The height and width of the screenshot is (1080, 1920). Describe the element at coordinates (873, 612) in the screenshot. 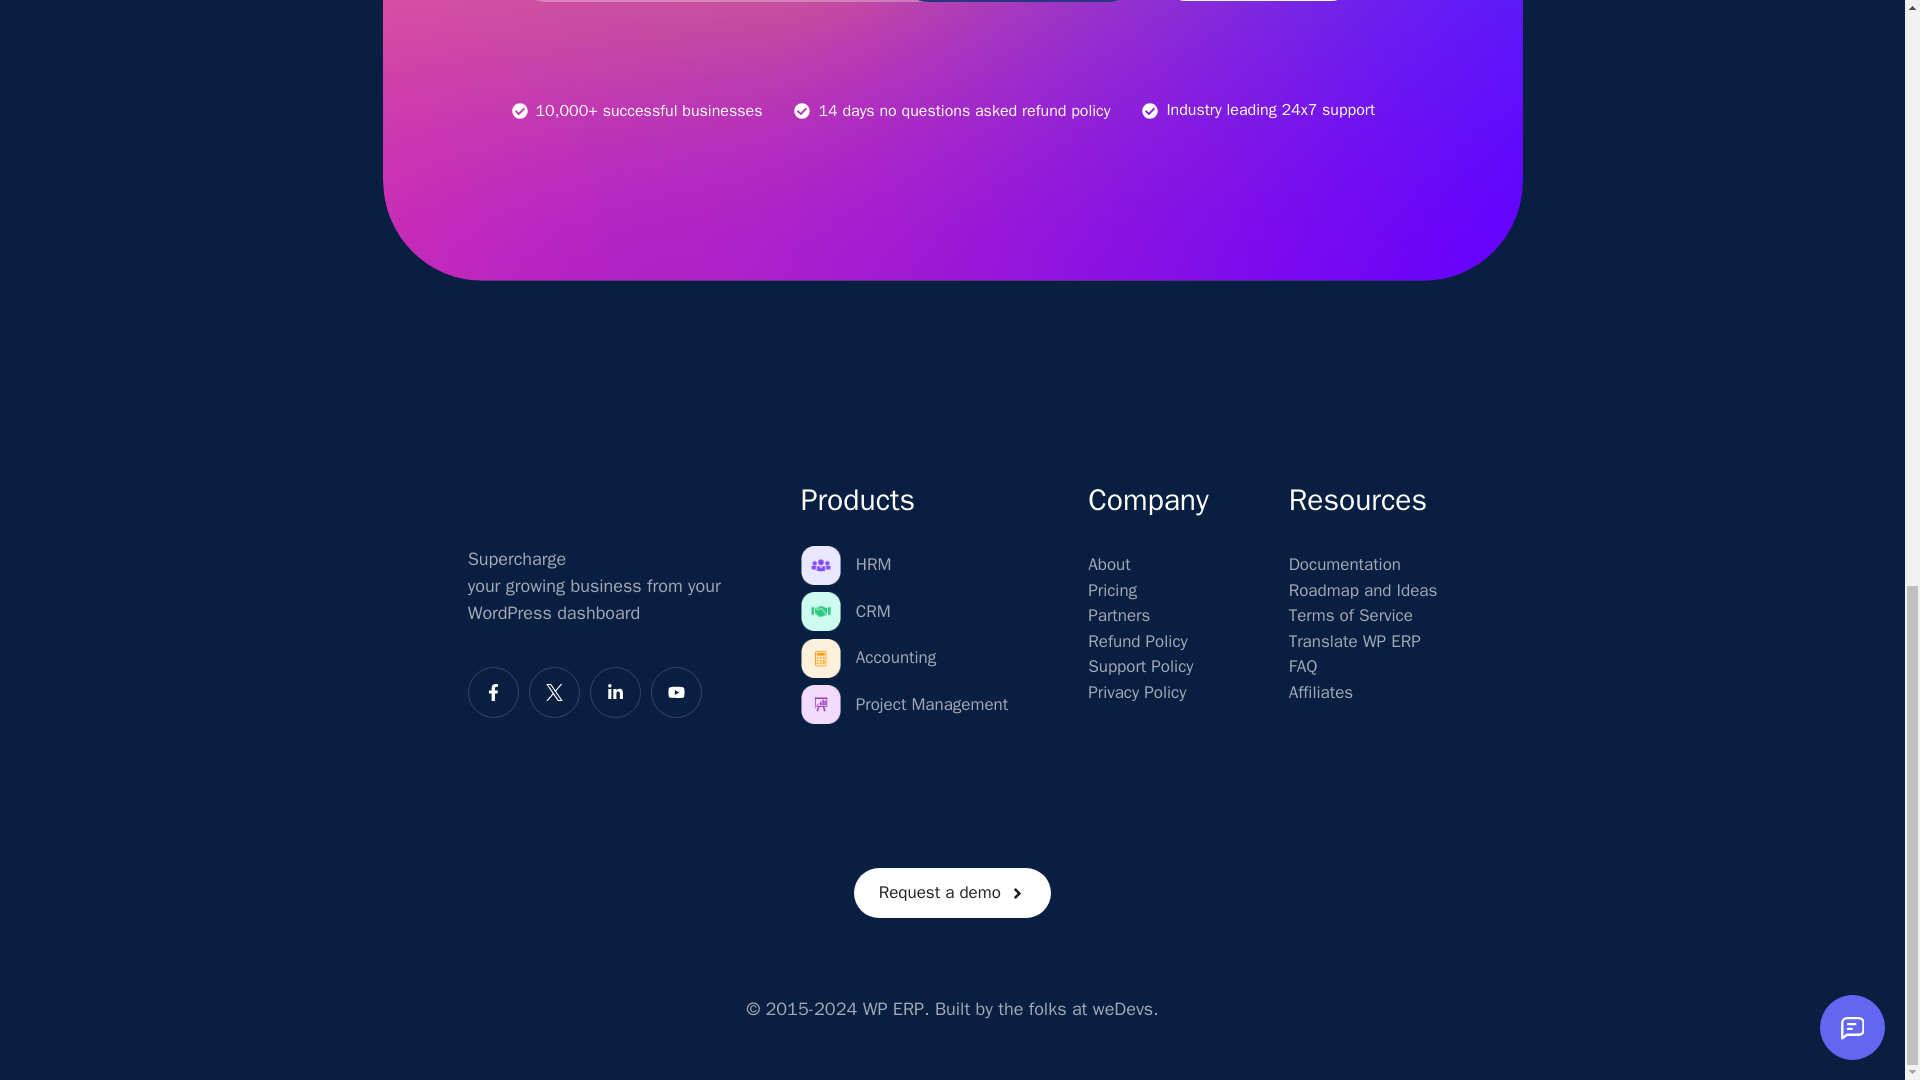

I see `CRM` at that location.